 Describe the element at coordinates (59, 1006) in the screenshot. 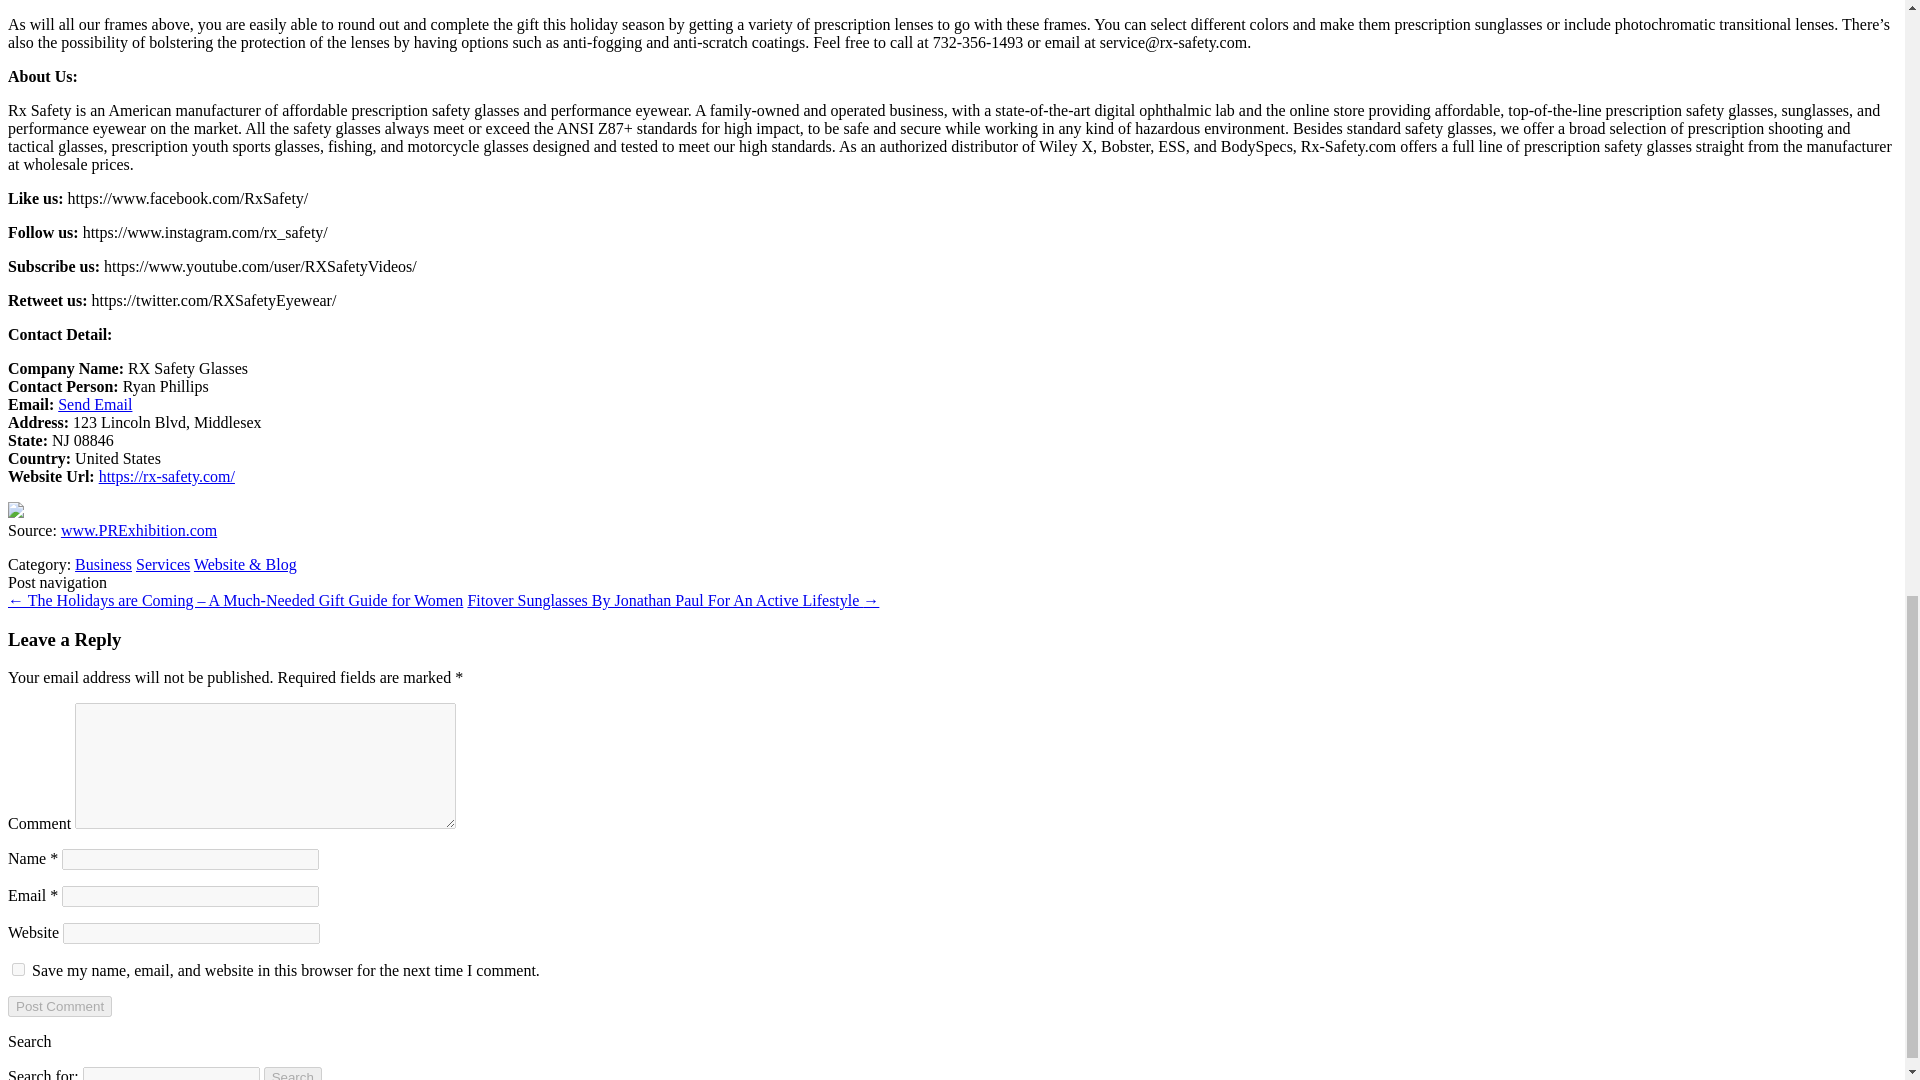

I see `Post Comment` at that location.